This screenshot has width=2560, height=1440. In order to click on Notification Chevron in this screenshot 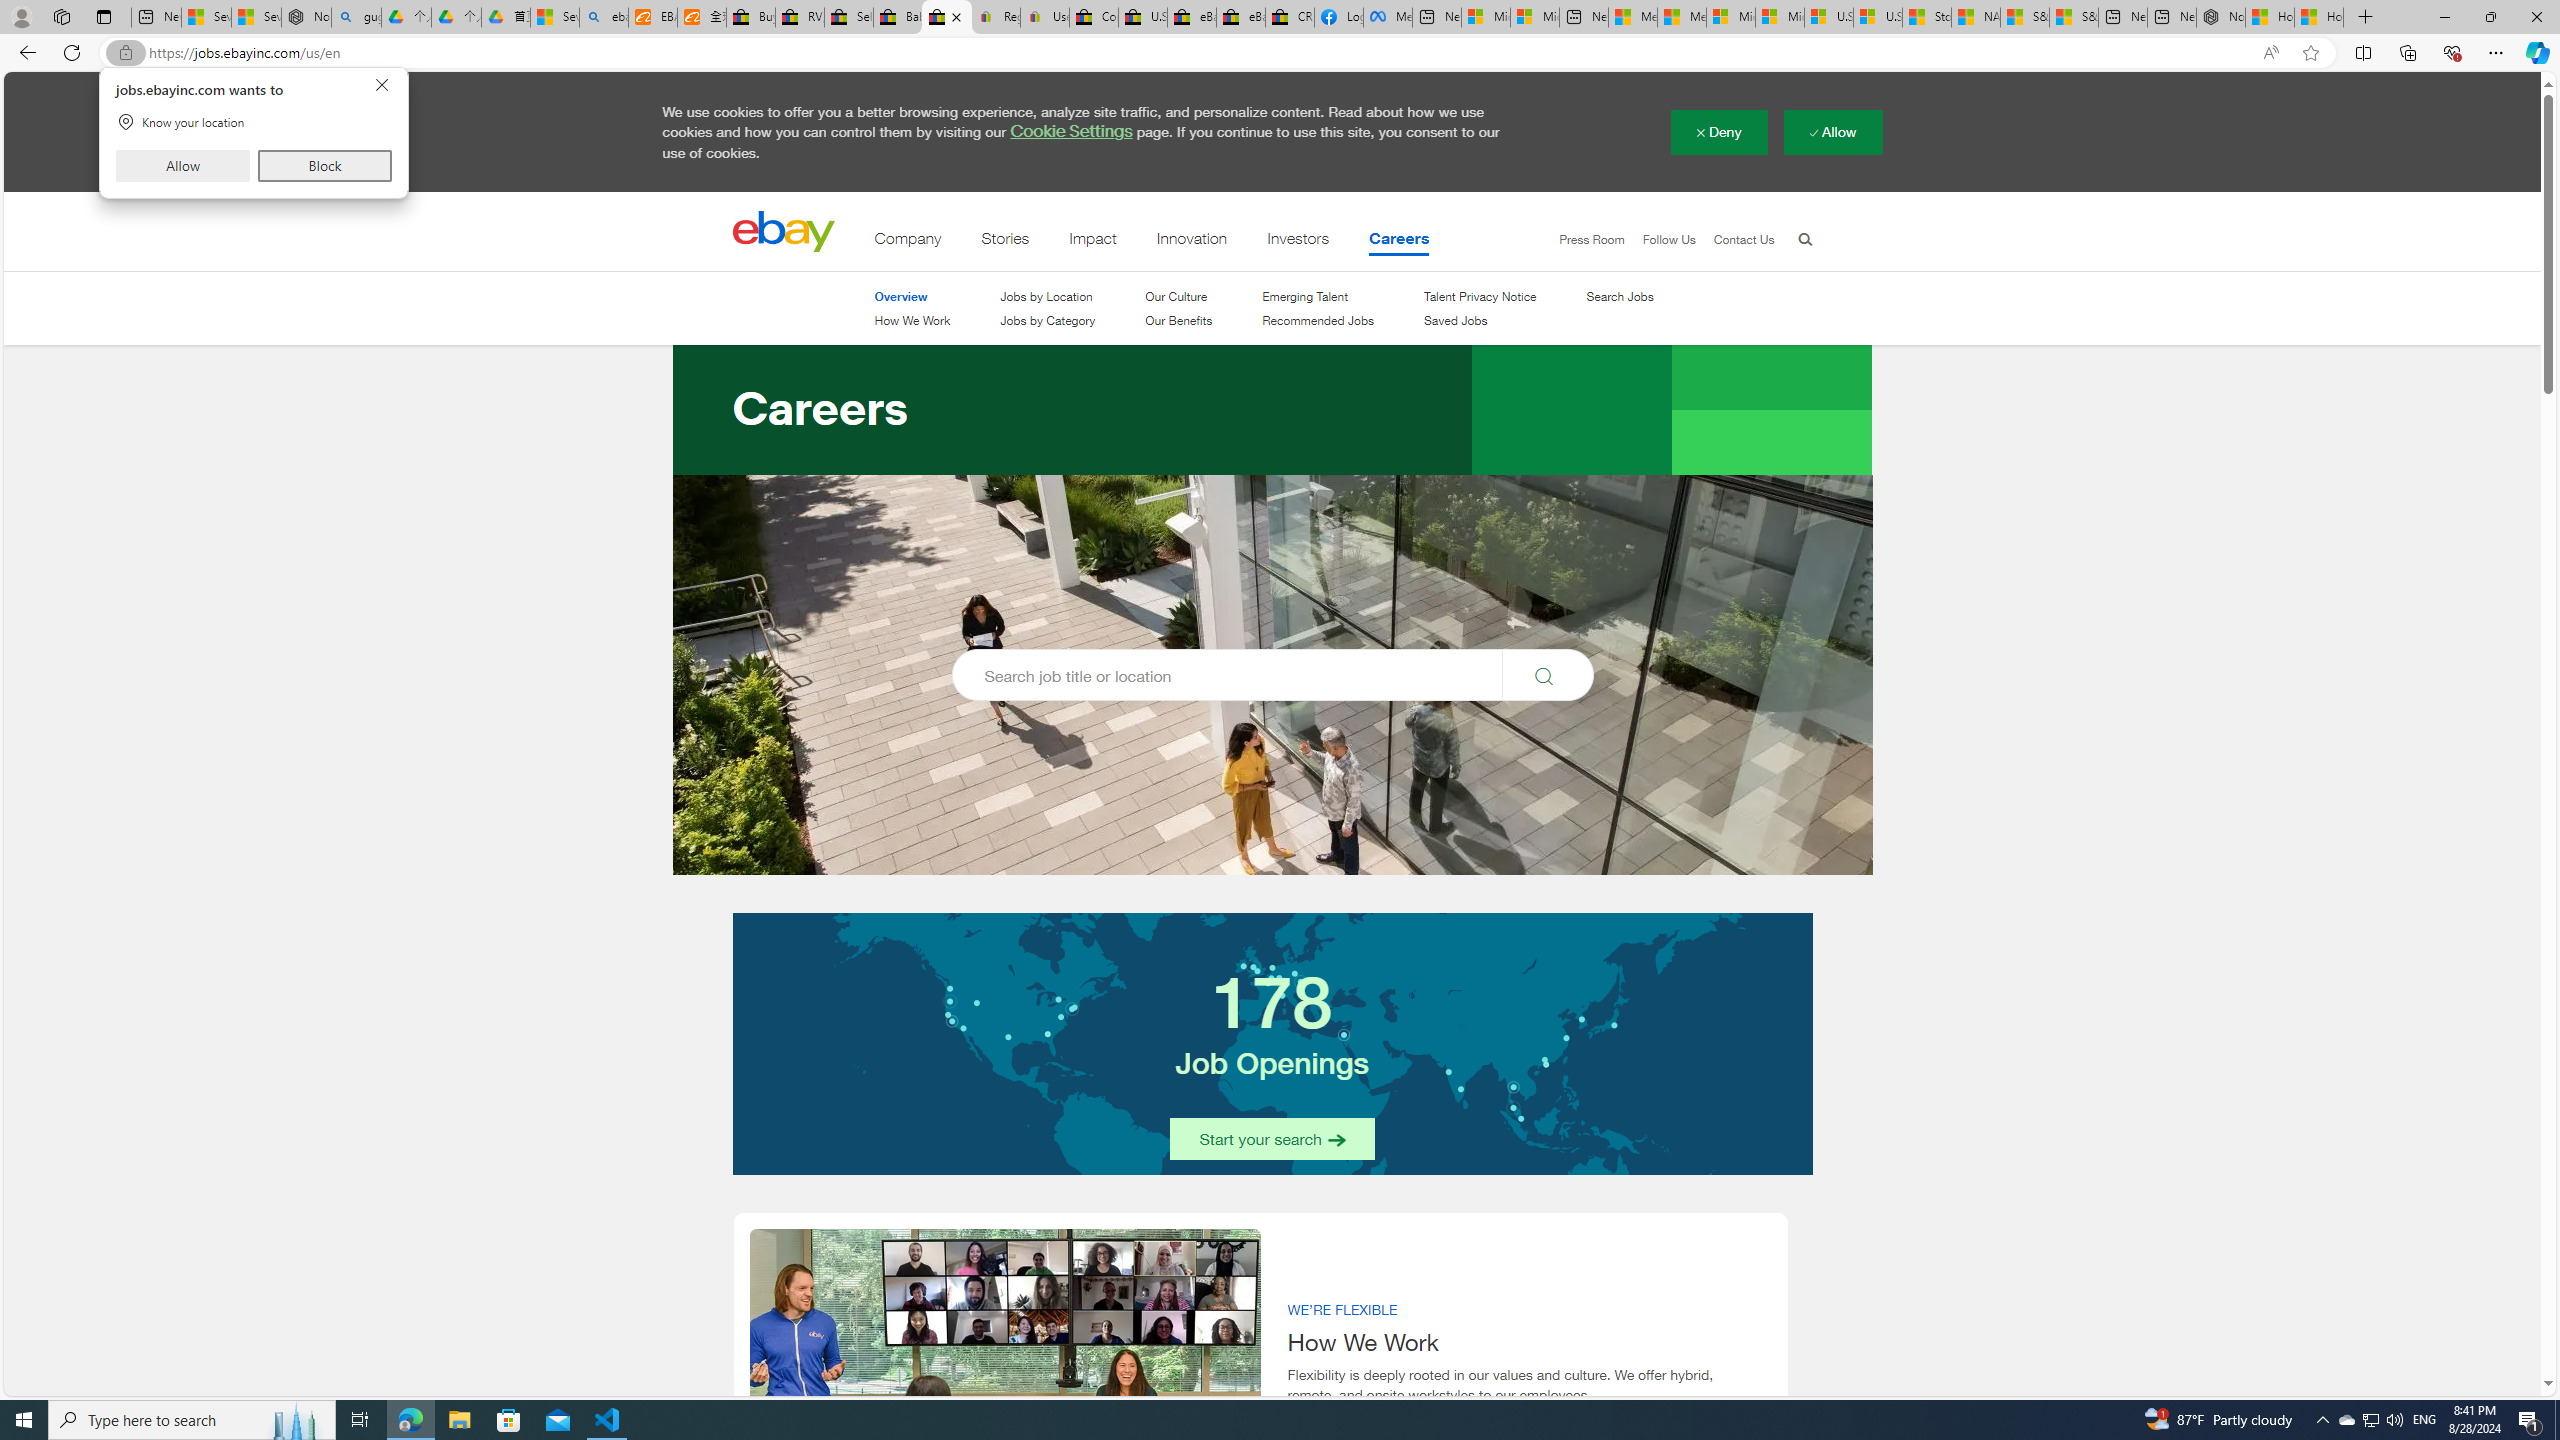, I will do `click(2322, 1420)`.